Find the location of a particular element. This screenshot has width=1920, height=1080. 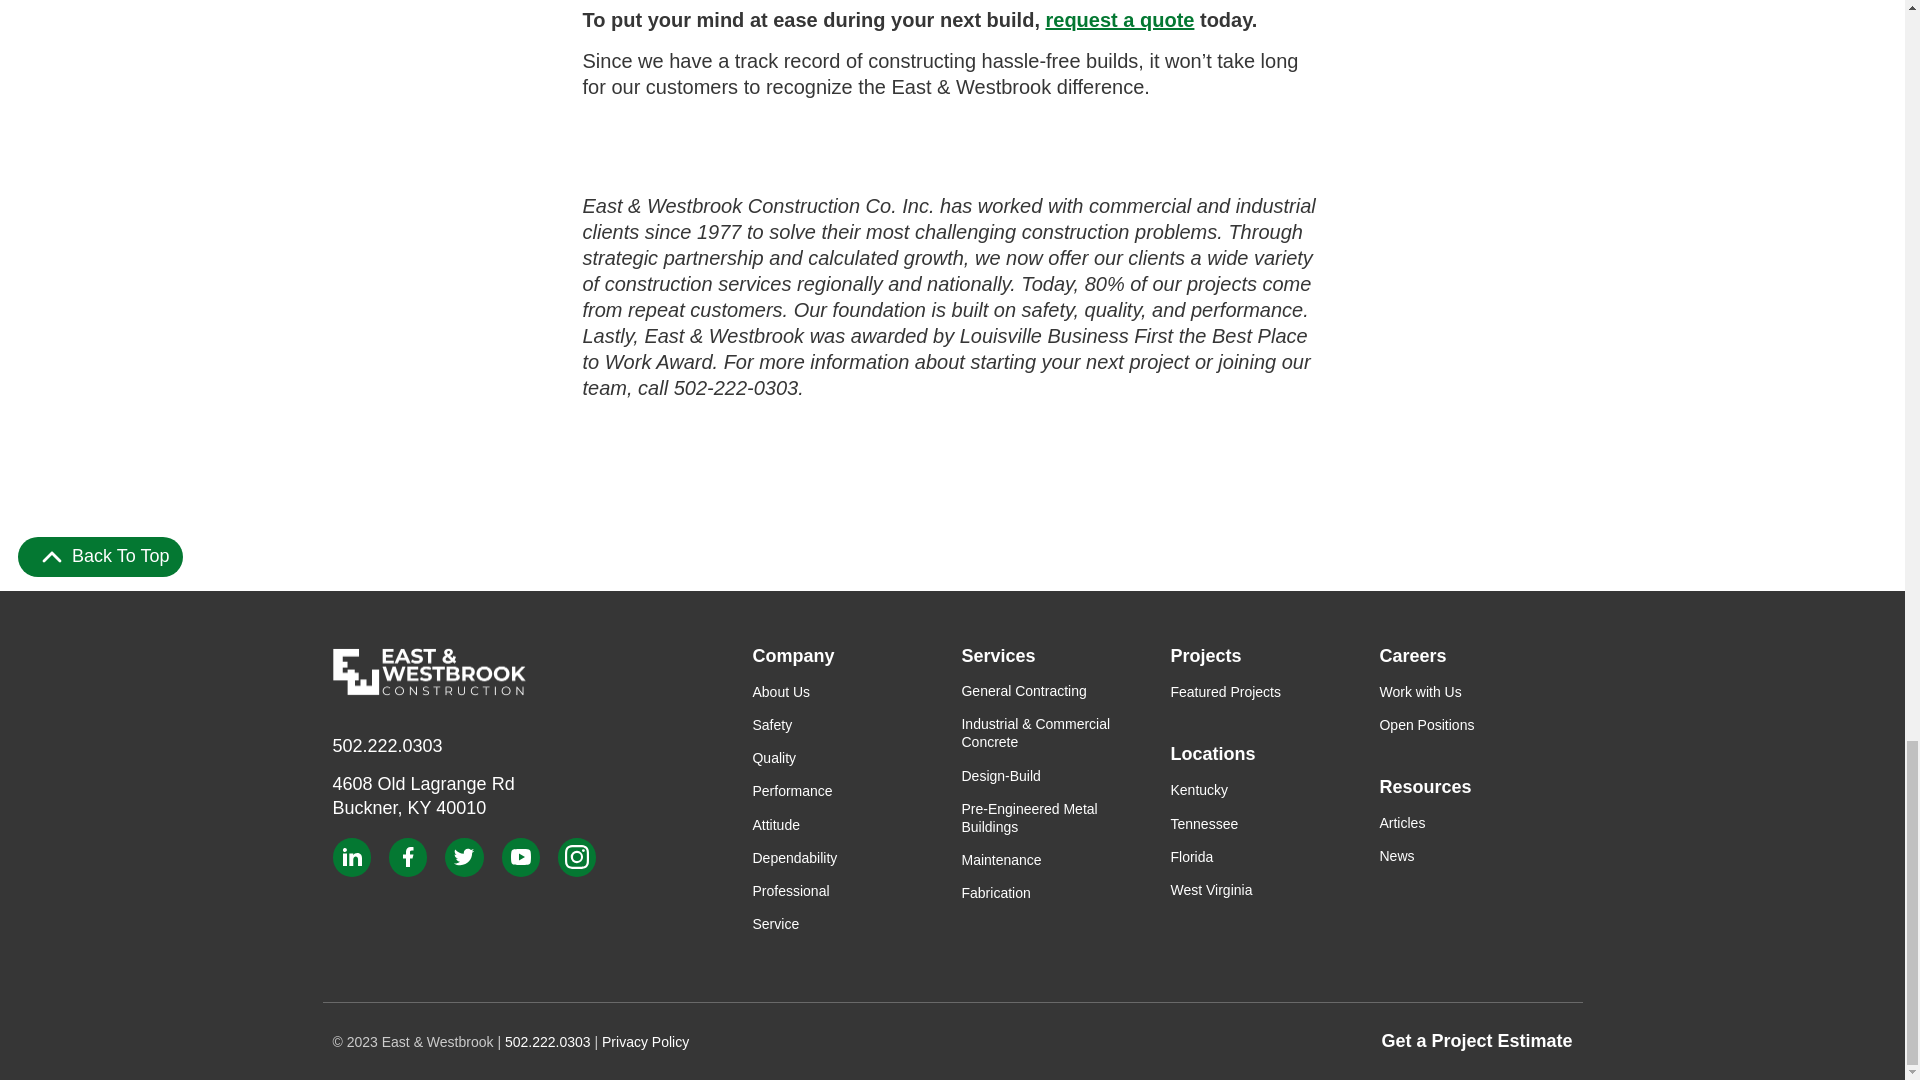

Safety is located at coordinates (772, 725).